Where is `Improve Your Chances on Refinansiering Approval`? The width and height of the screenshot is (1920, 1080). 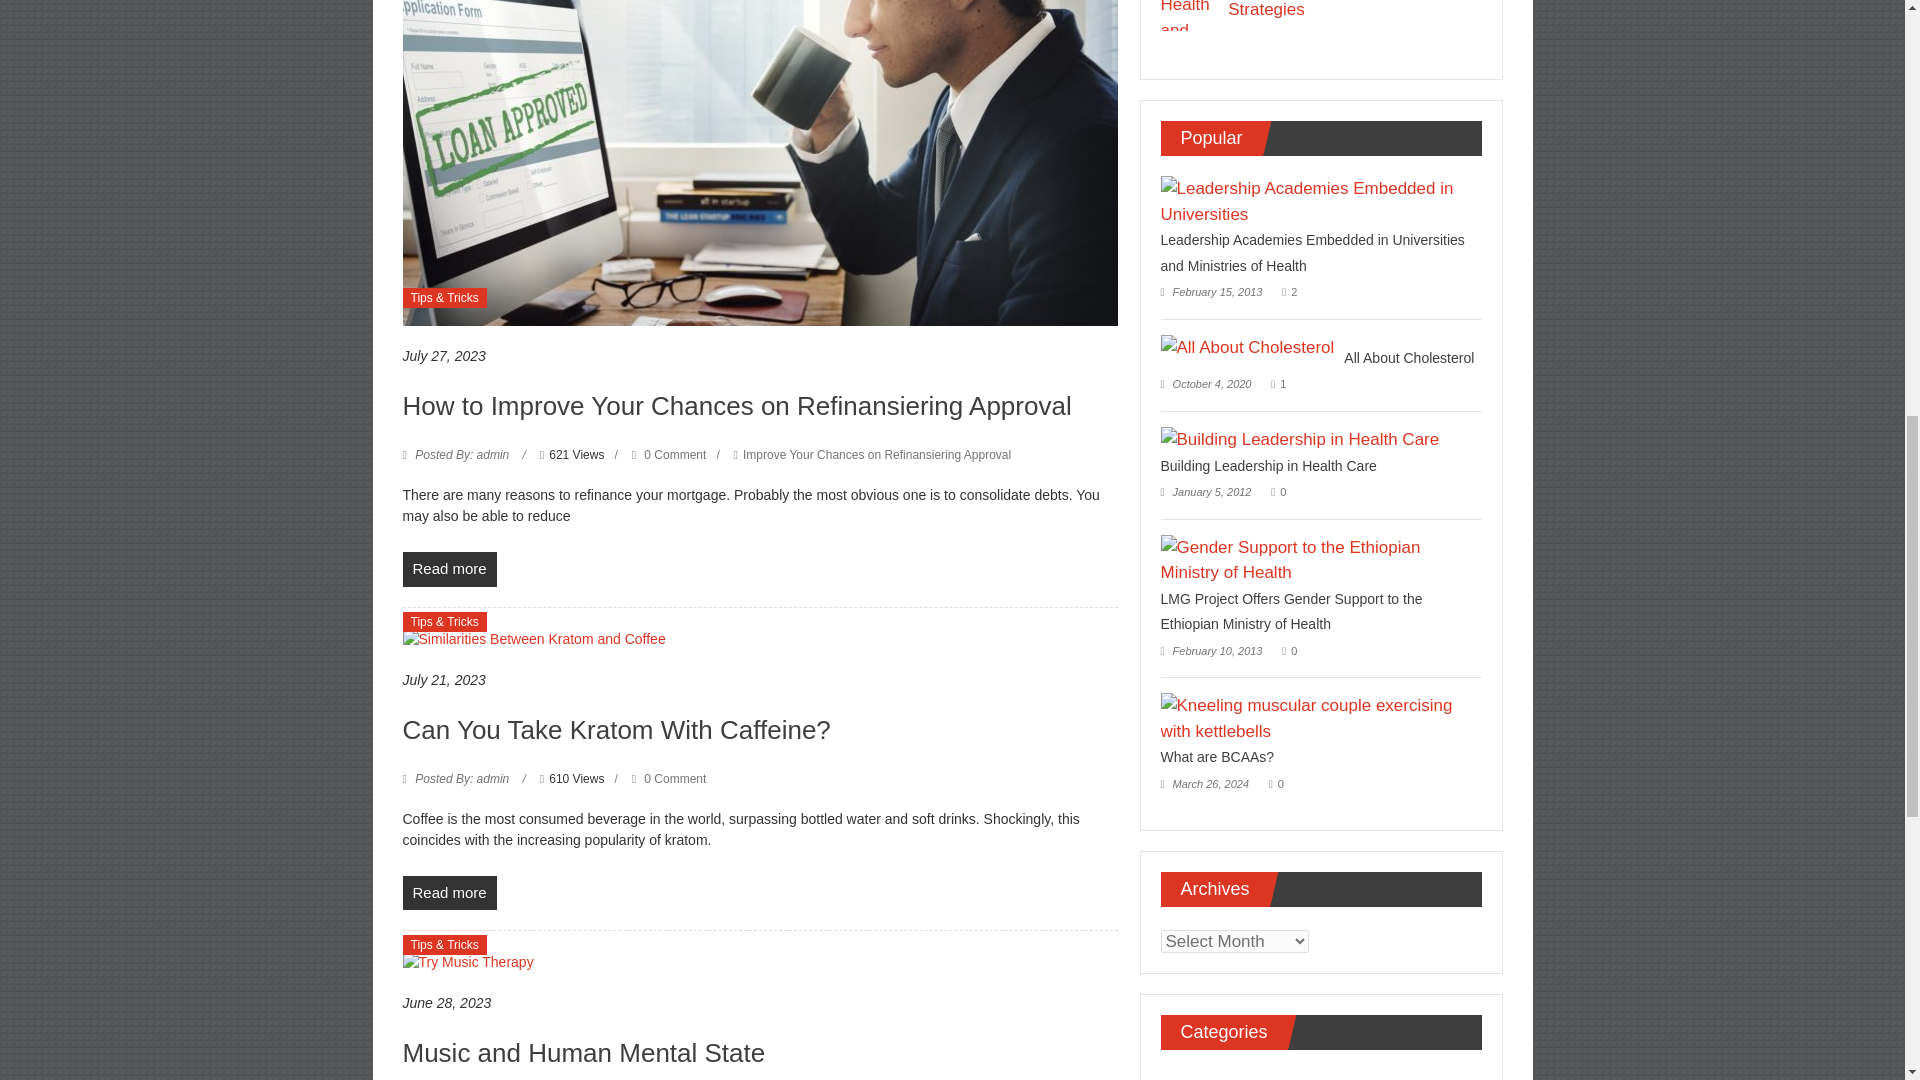 Improve Your Chances on Refinansiering Approval is located at coordinates (877, 455).